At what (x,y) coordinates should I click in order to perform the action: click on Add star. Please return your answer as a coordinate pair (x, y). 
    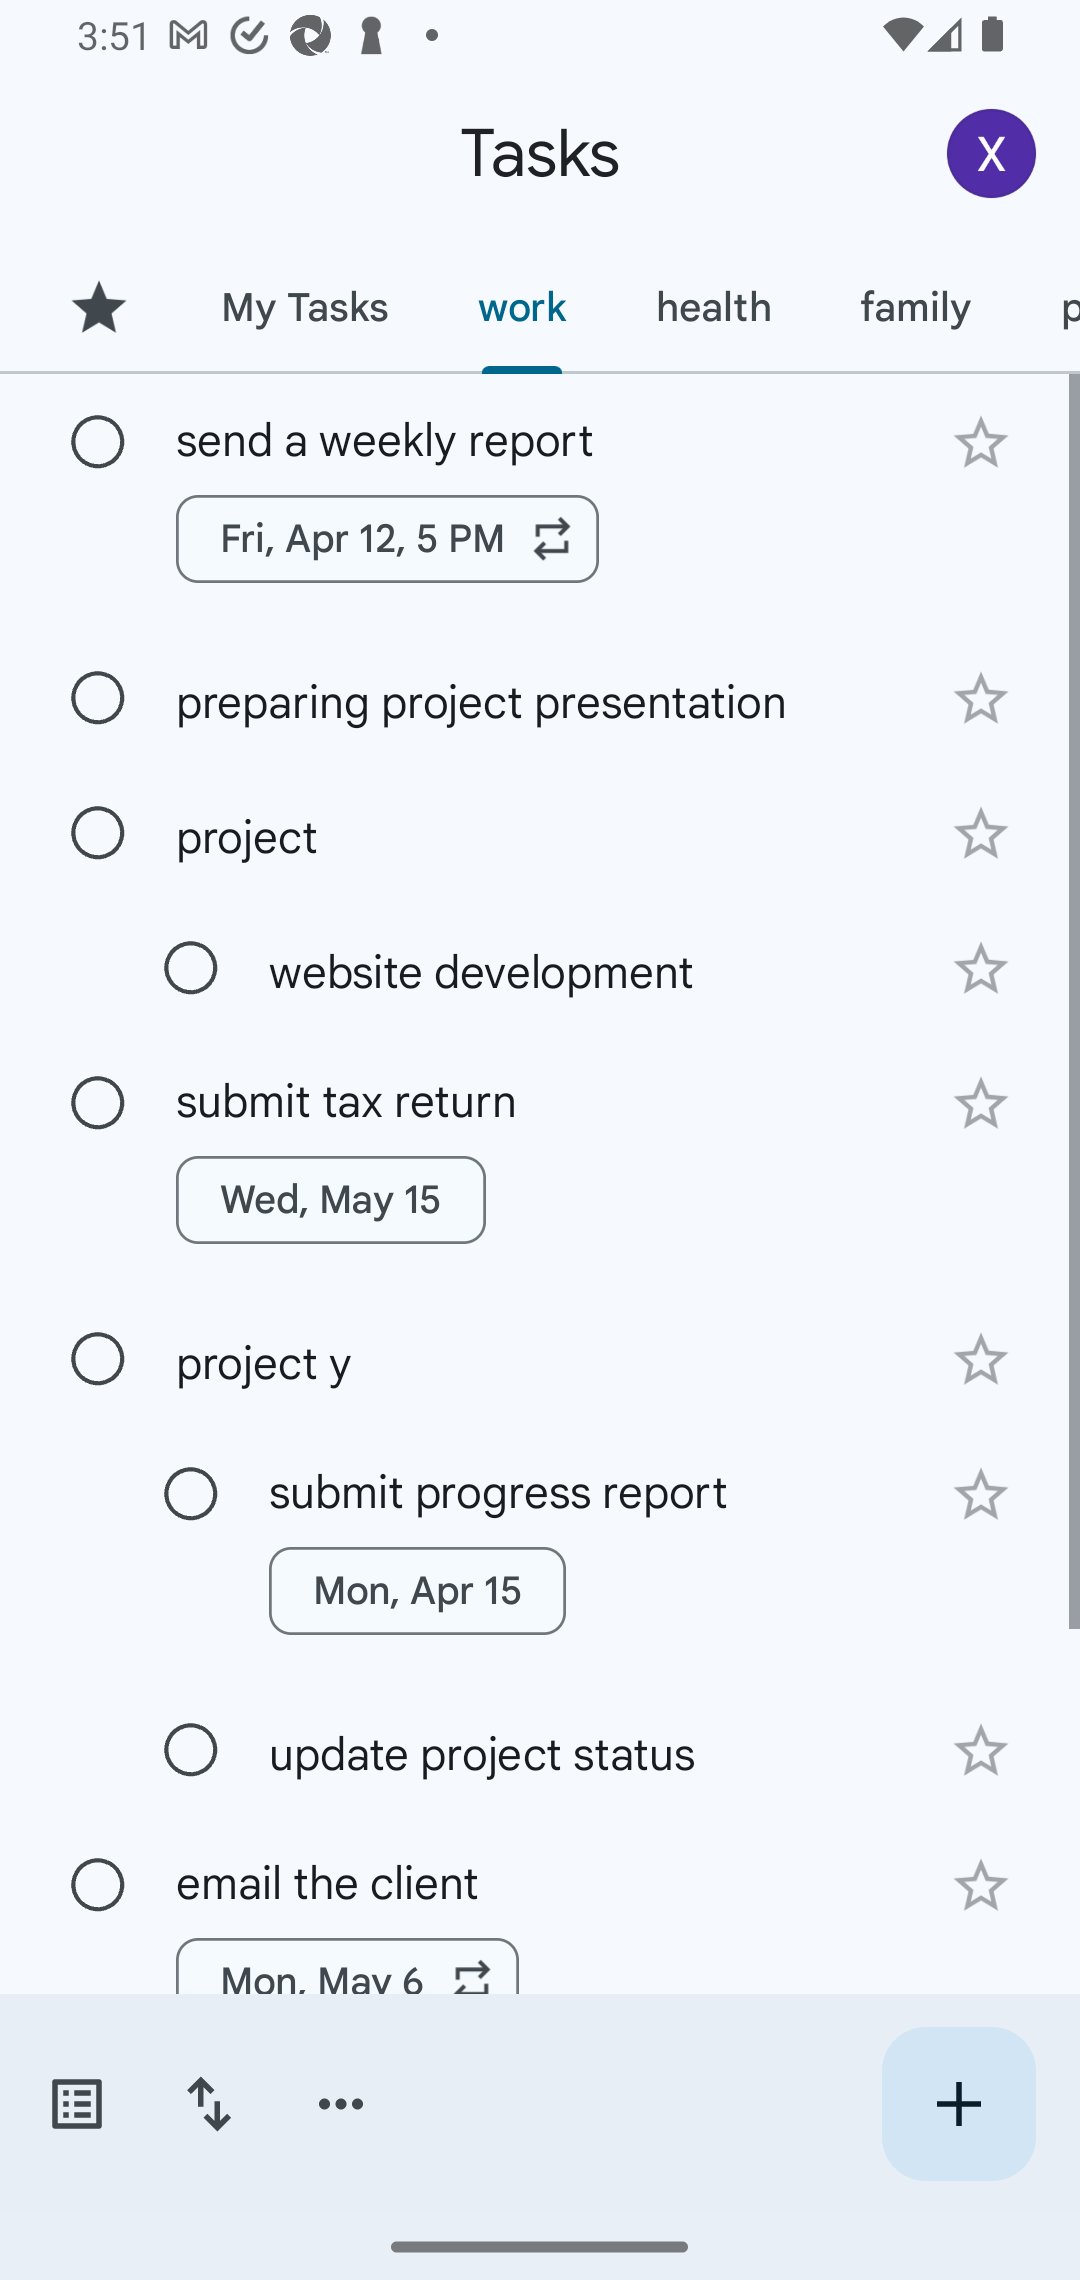
    Looking at the image, I should click on (980, 1750).